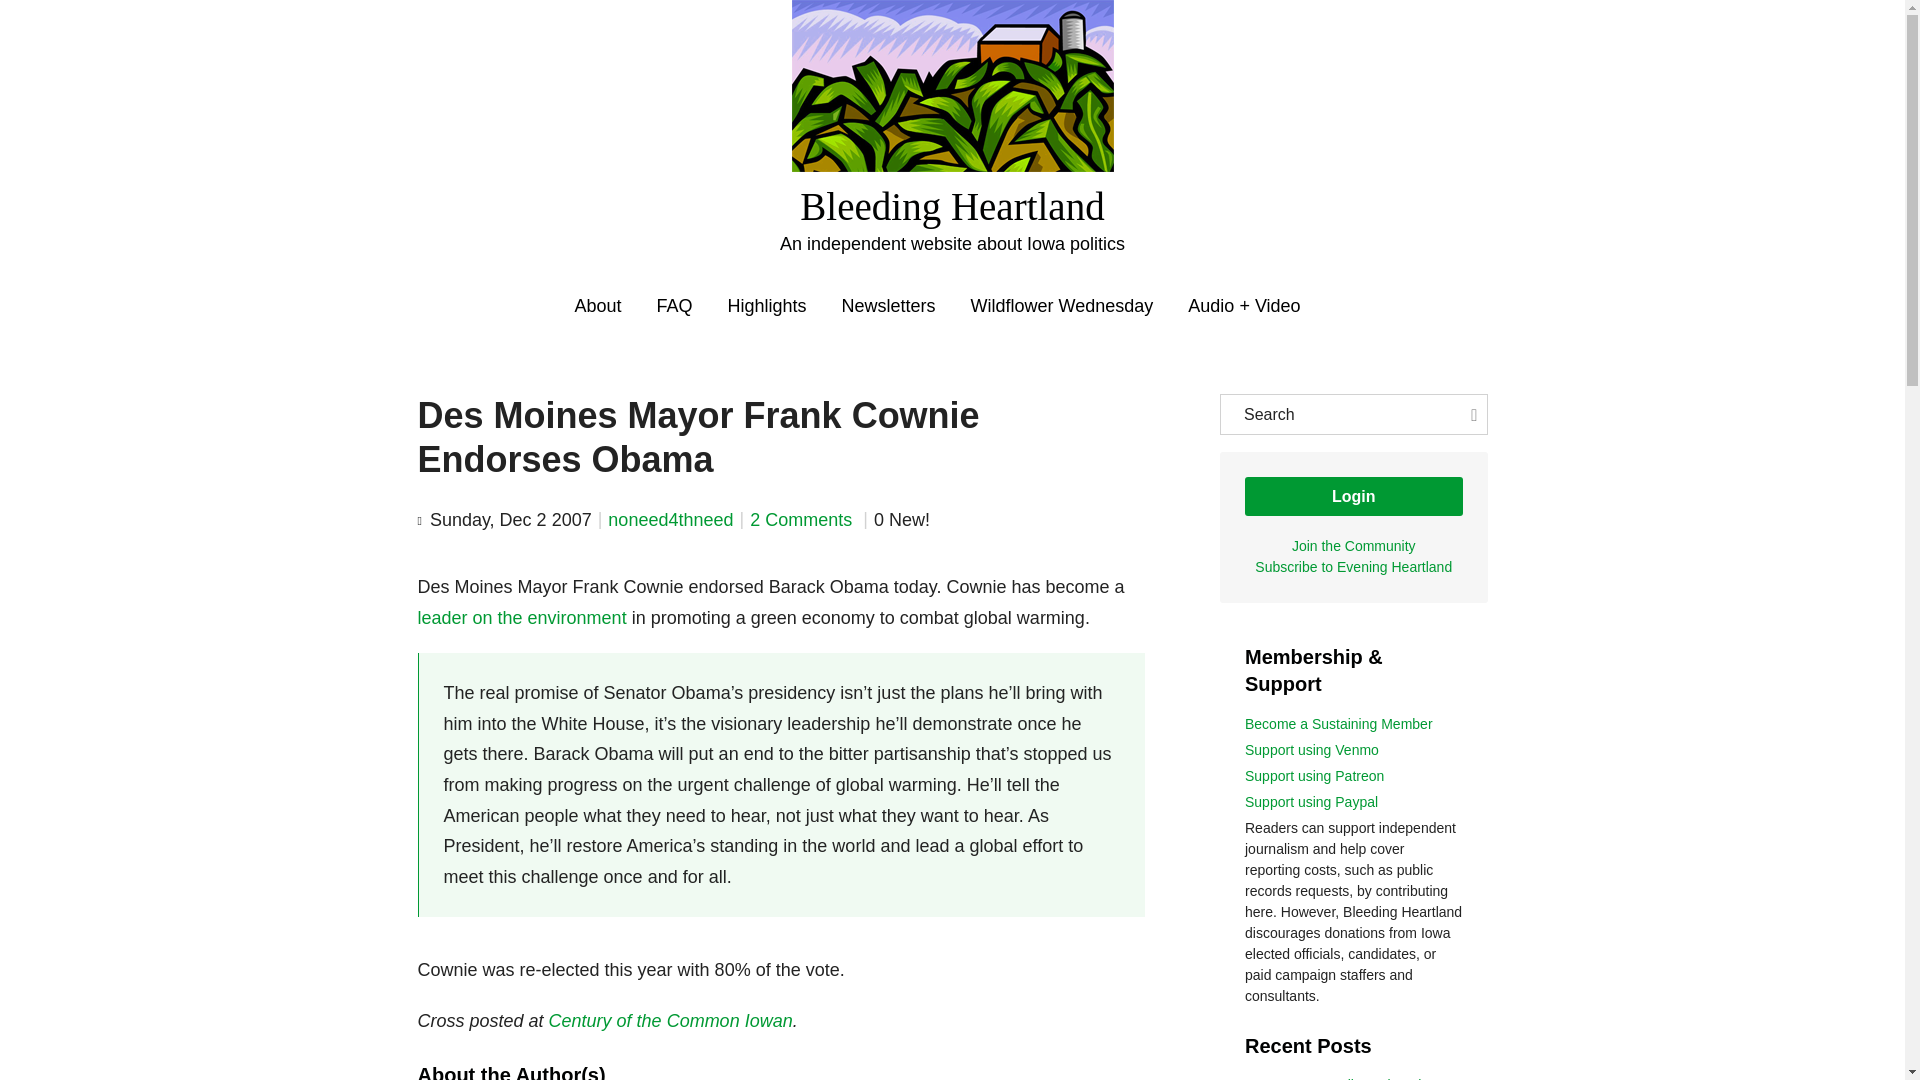 This screenshot has width=1920, height=1080. I want to click on Libertarian Thomas Laehn exploring U.S. Senate bid in Iowa, so click(1352, 1078).